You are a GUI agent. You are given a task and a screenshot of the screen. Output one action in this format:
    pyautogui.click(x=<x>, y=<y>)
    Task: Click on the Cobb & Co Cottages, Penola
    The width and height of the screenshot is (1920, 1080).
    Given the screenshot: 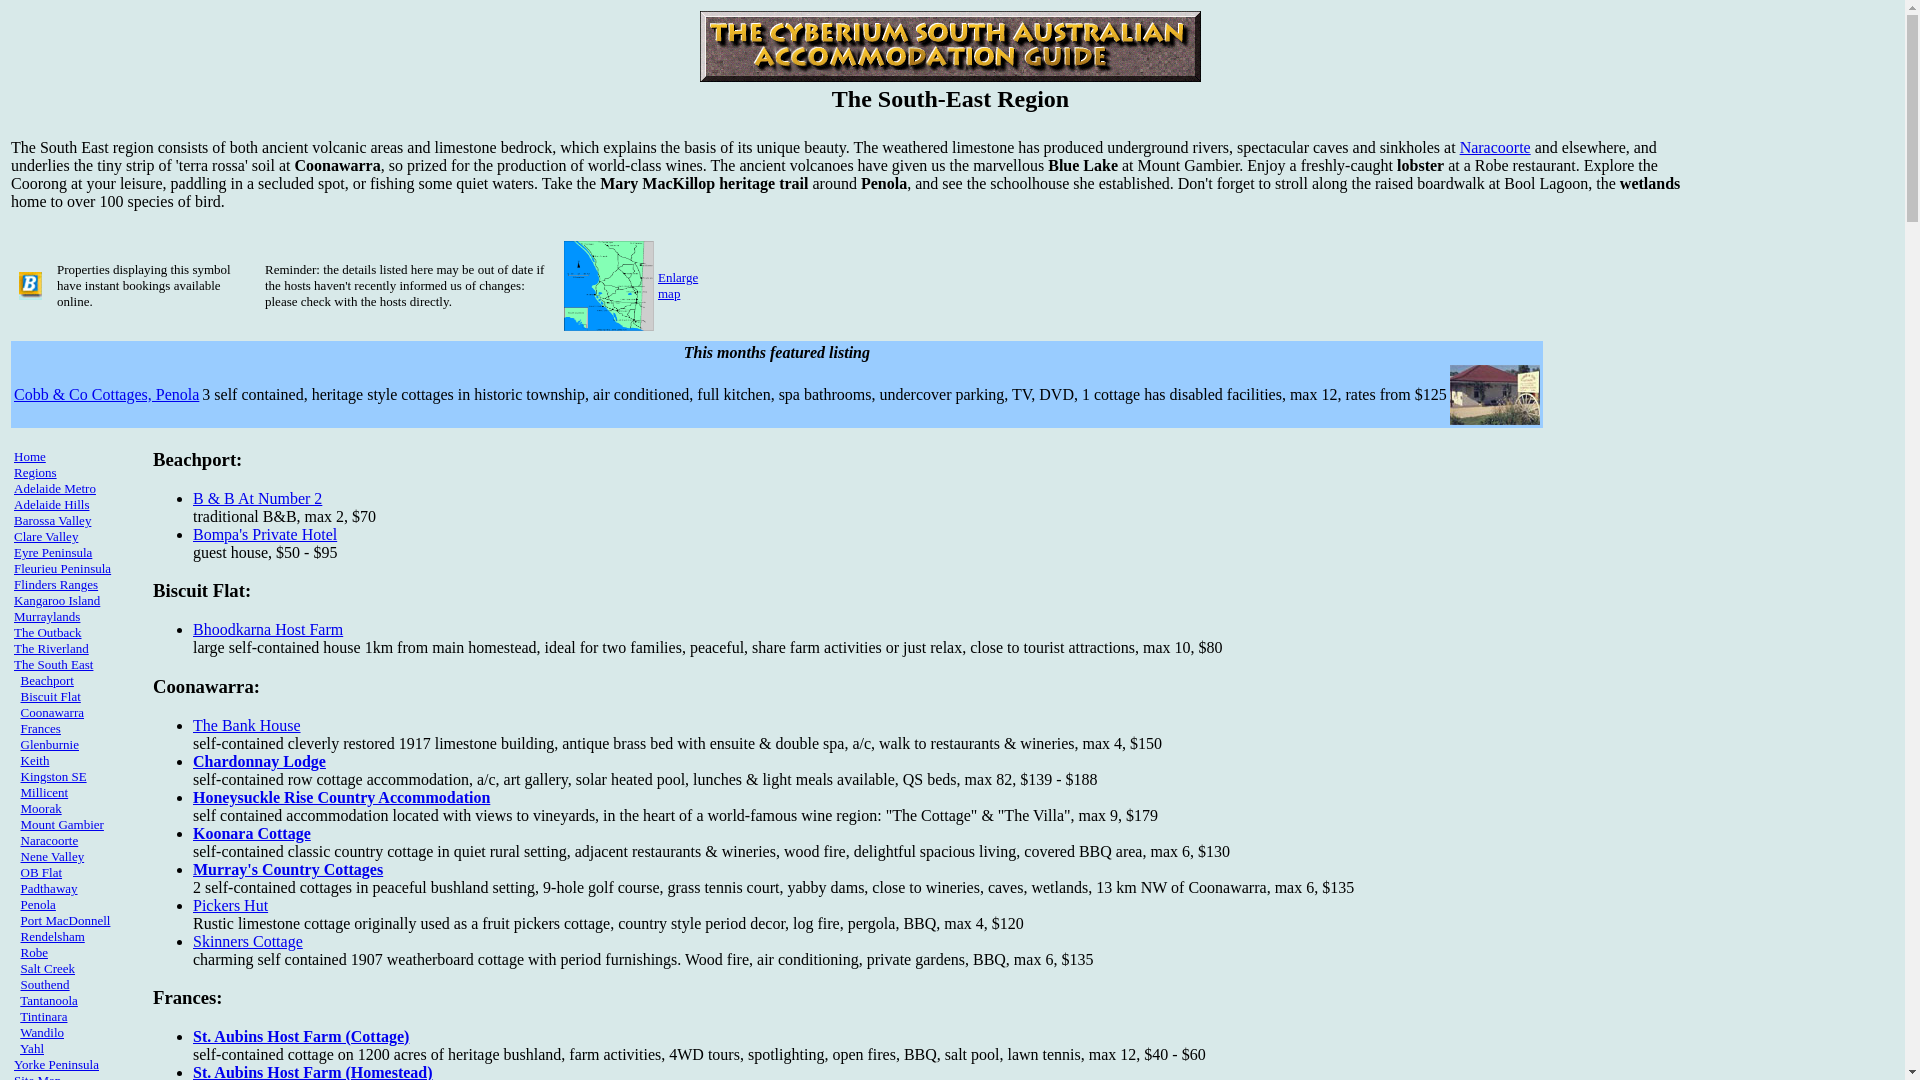 What is the action you would take?
    pyautogui.click(x=106, y=394)
    